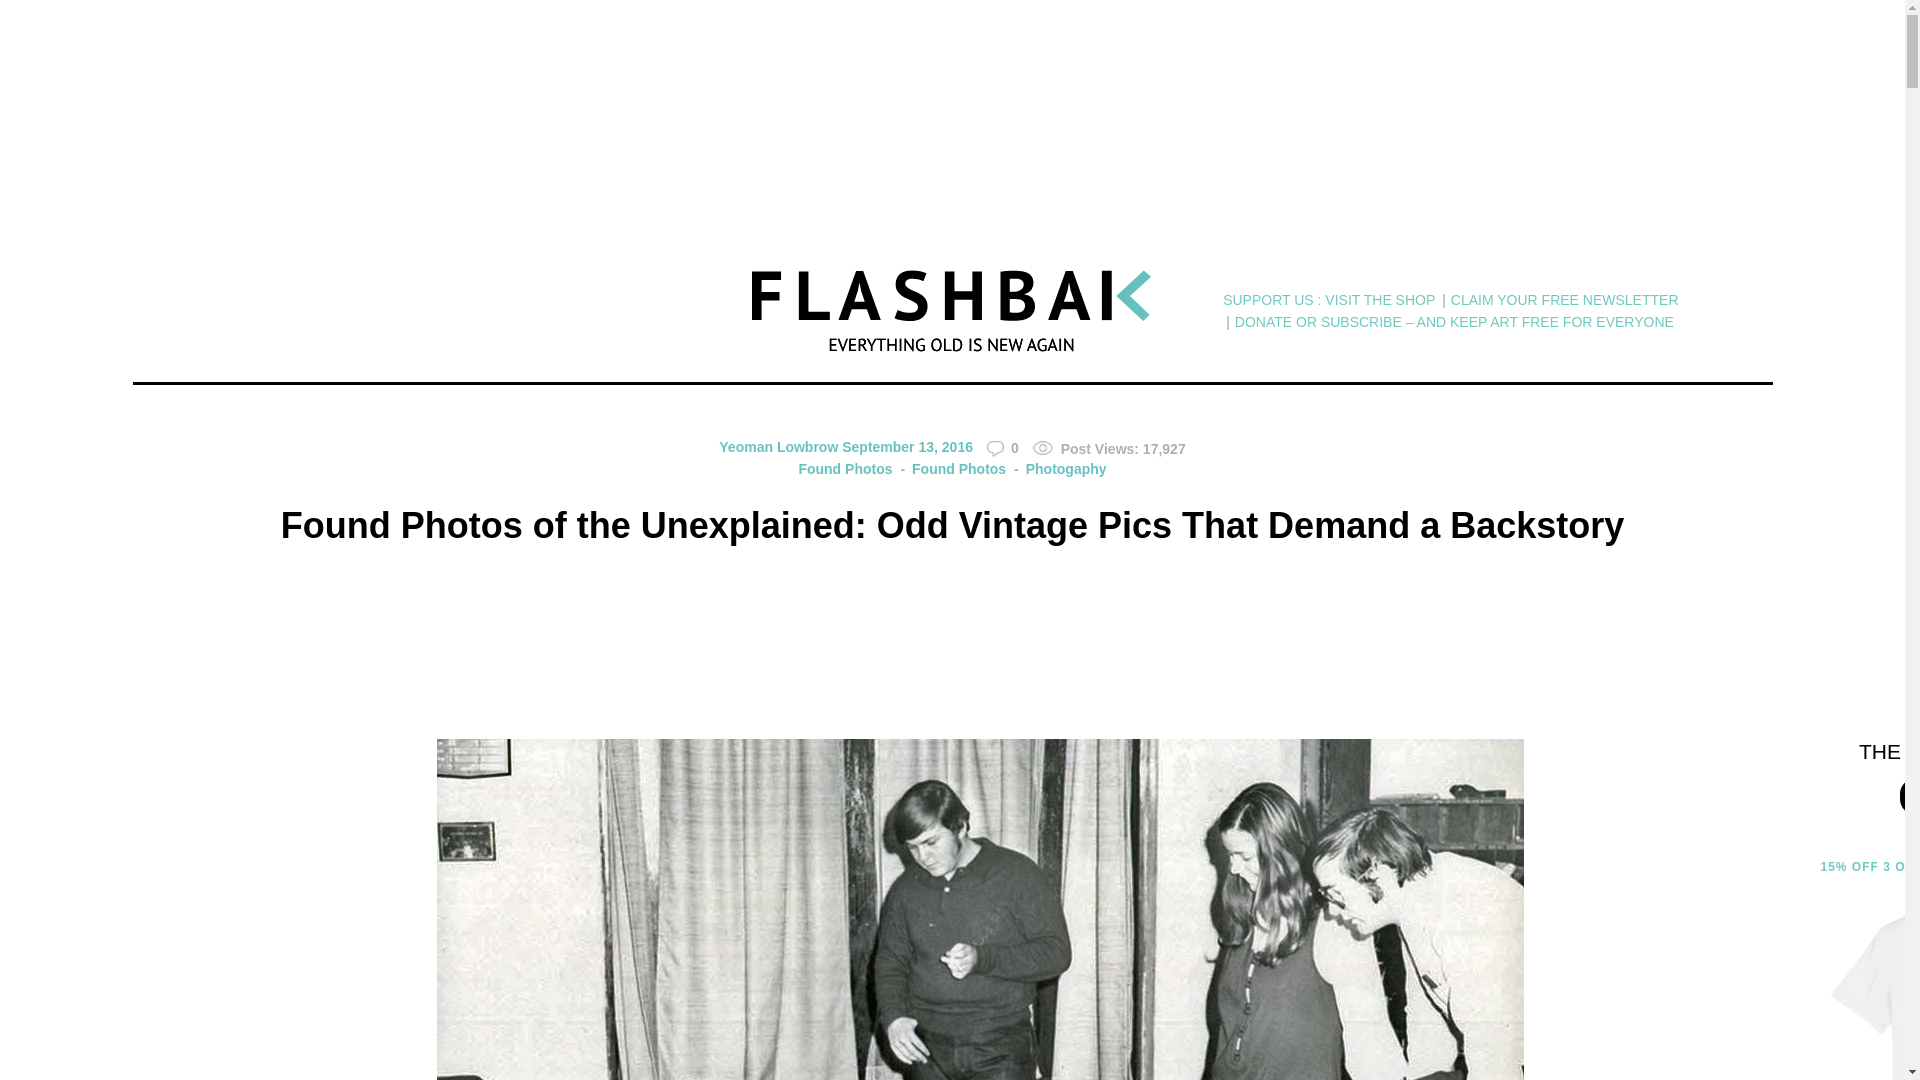  I want to click on Found Photos, so click(951, 469).